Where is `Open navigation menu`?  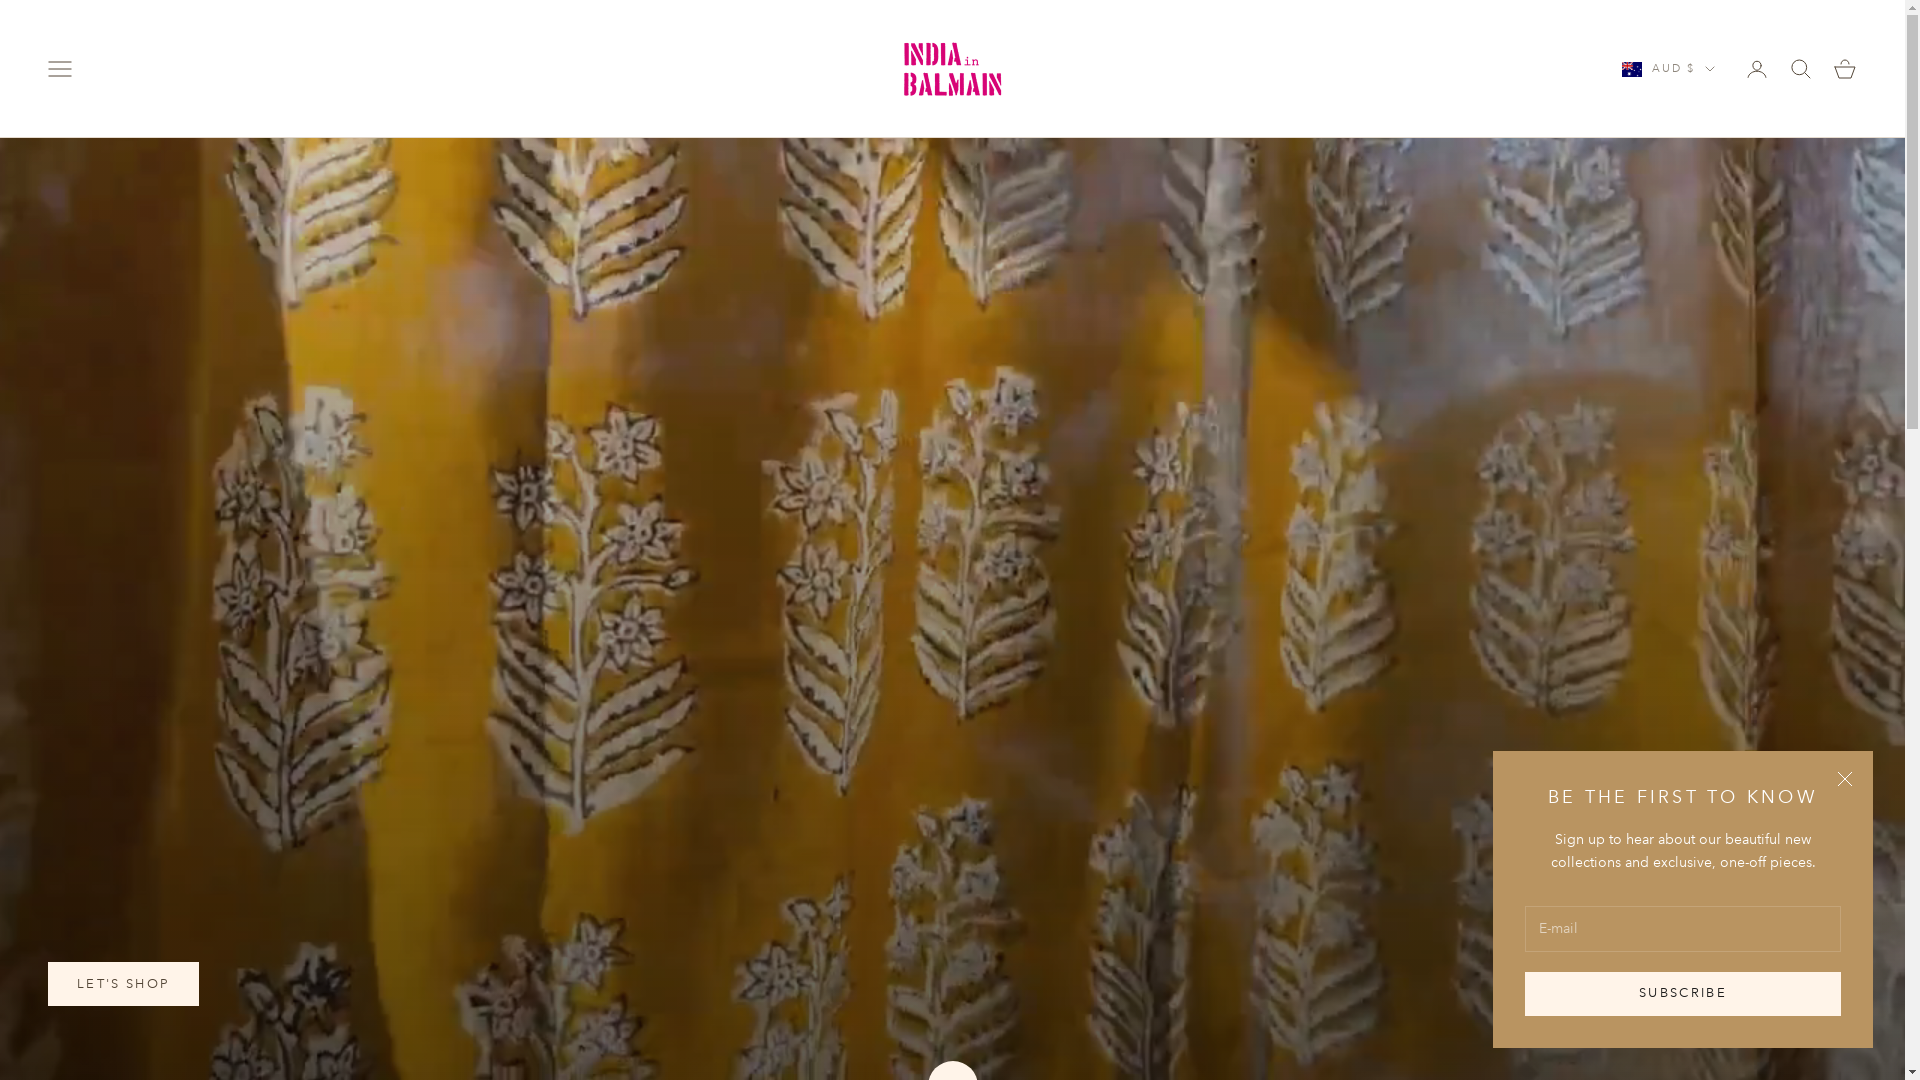
Open navigation menu is located at coordinates (60, 69).